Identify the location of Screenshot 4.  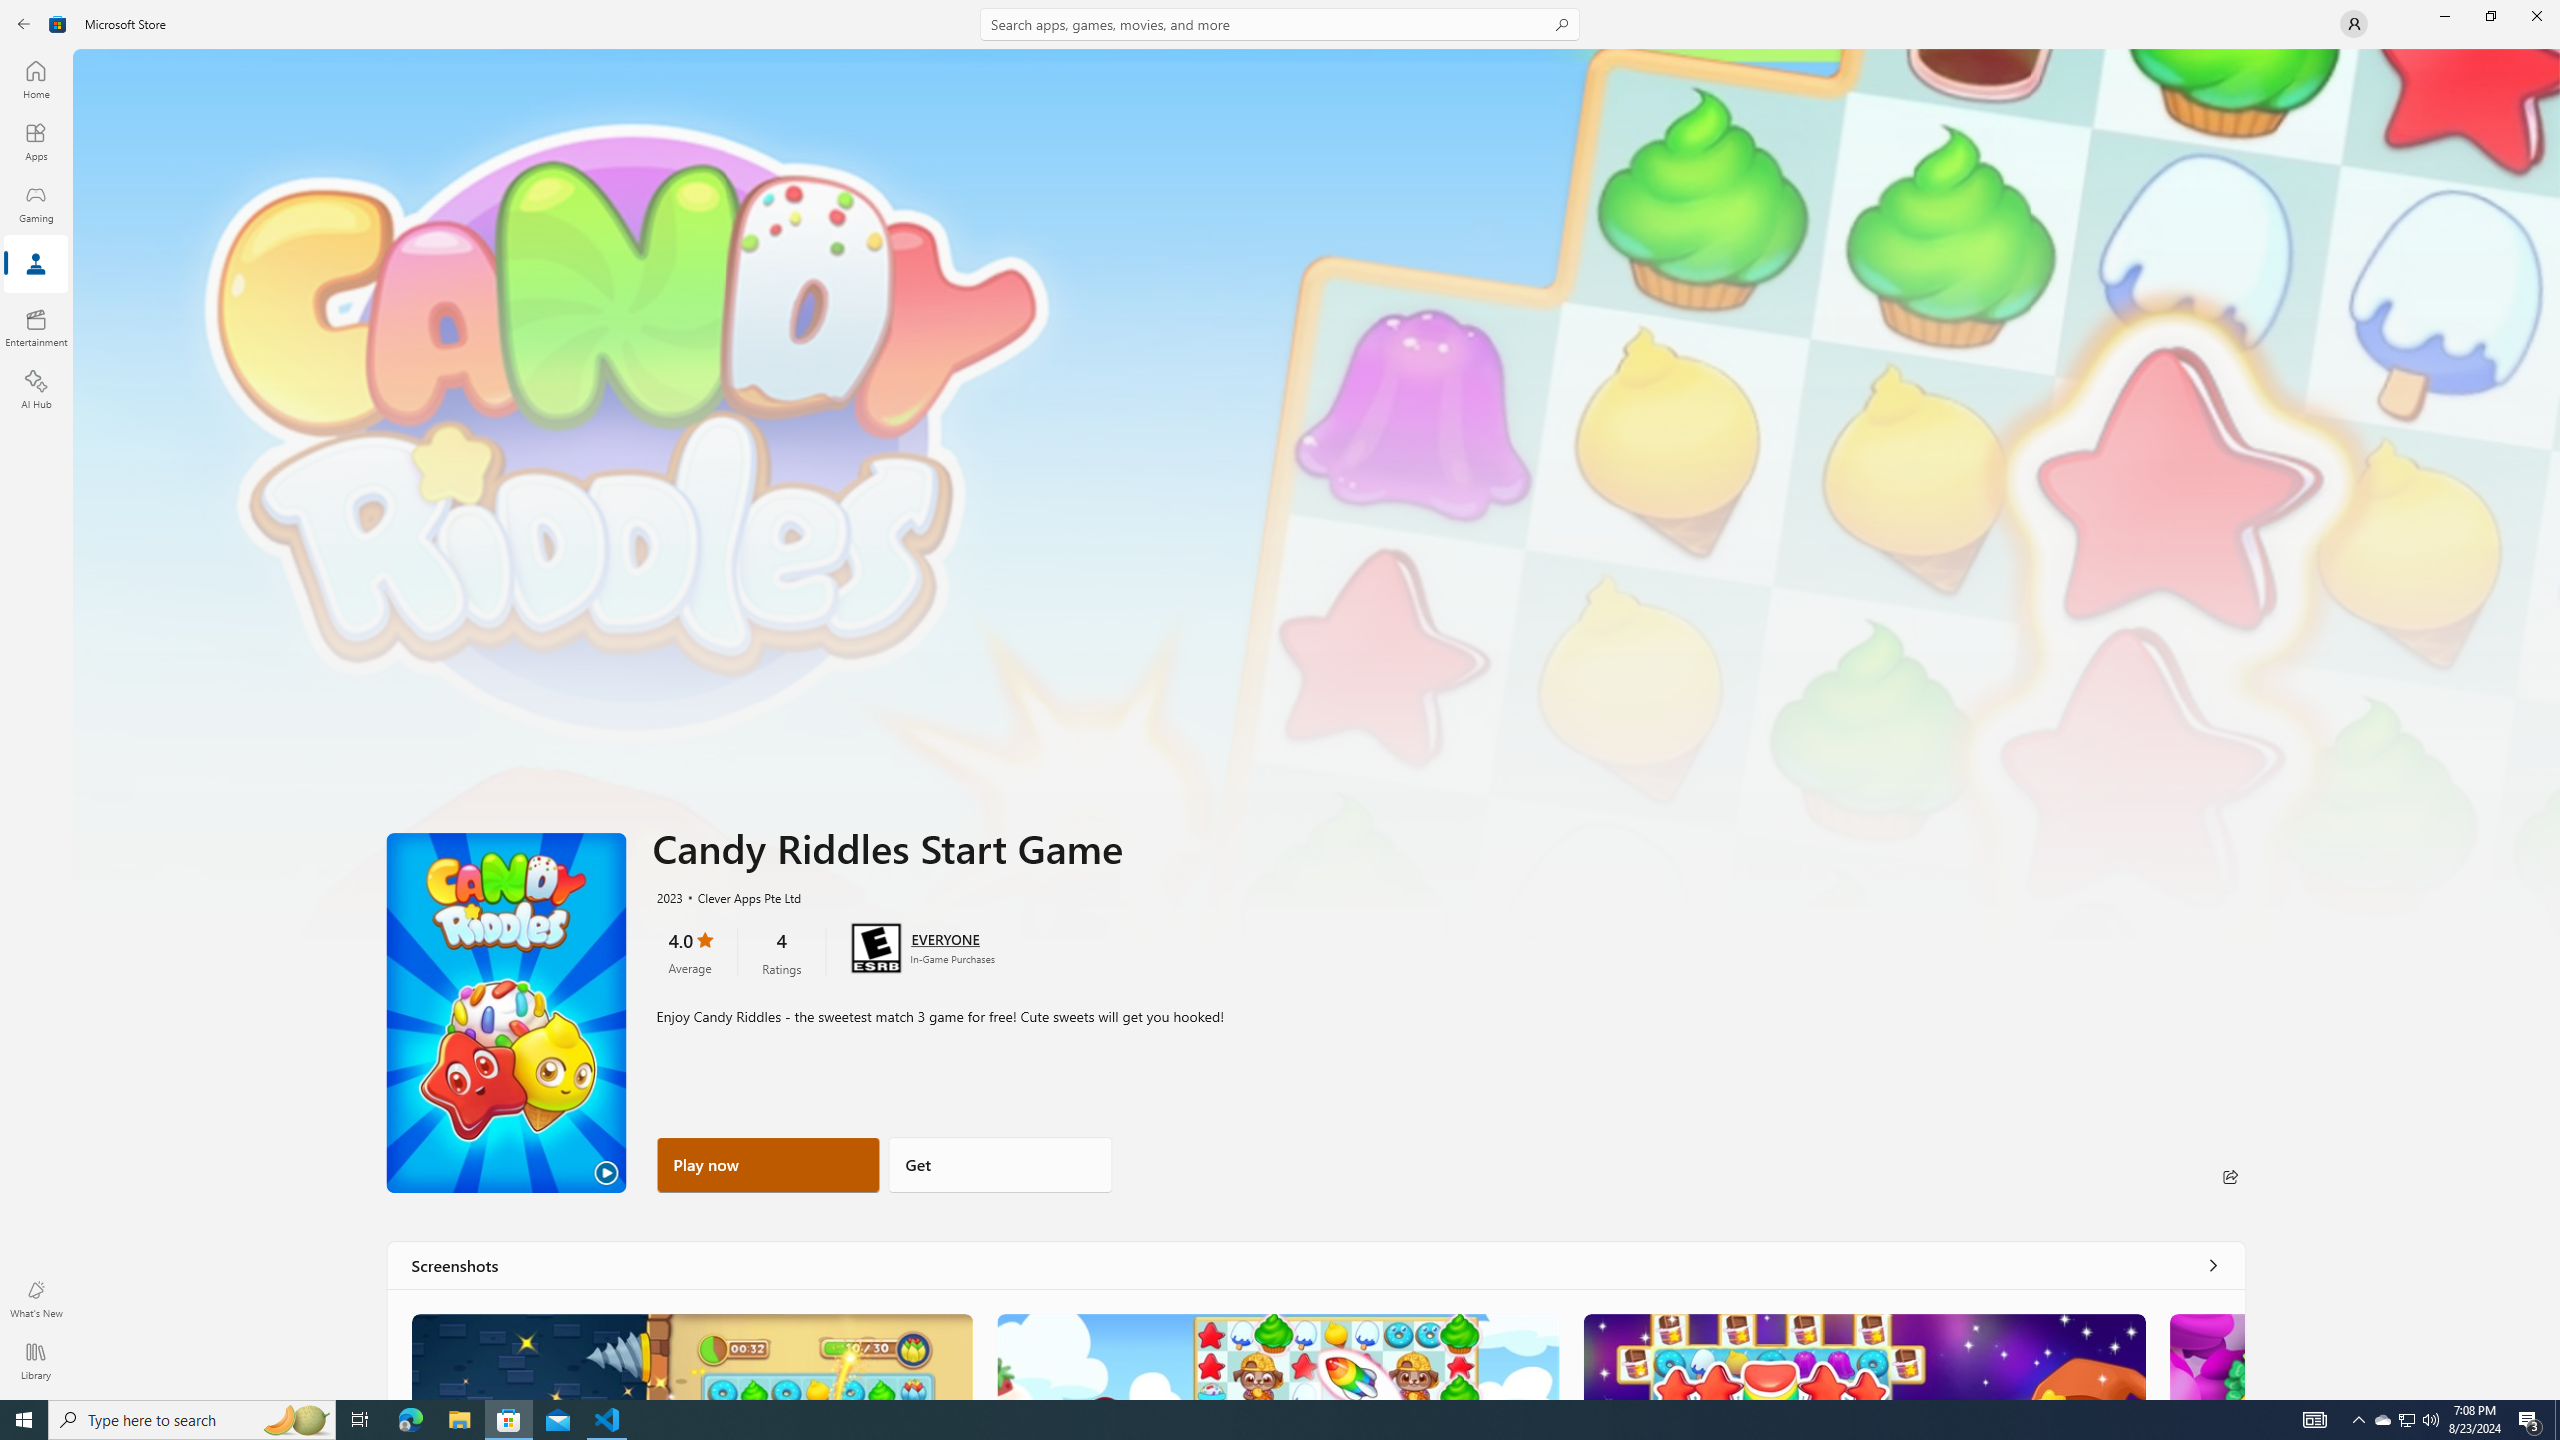
(2206, 1356).